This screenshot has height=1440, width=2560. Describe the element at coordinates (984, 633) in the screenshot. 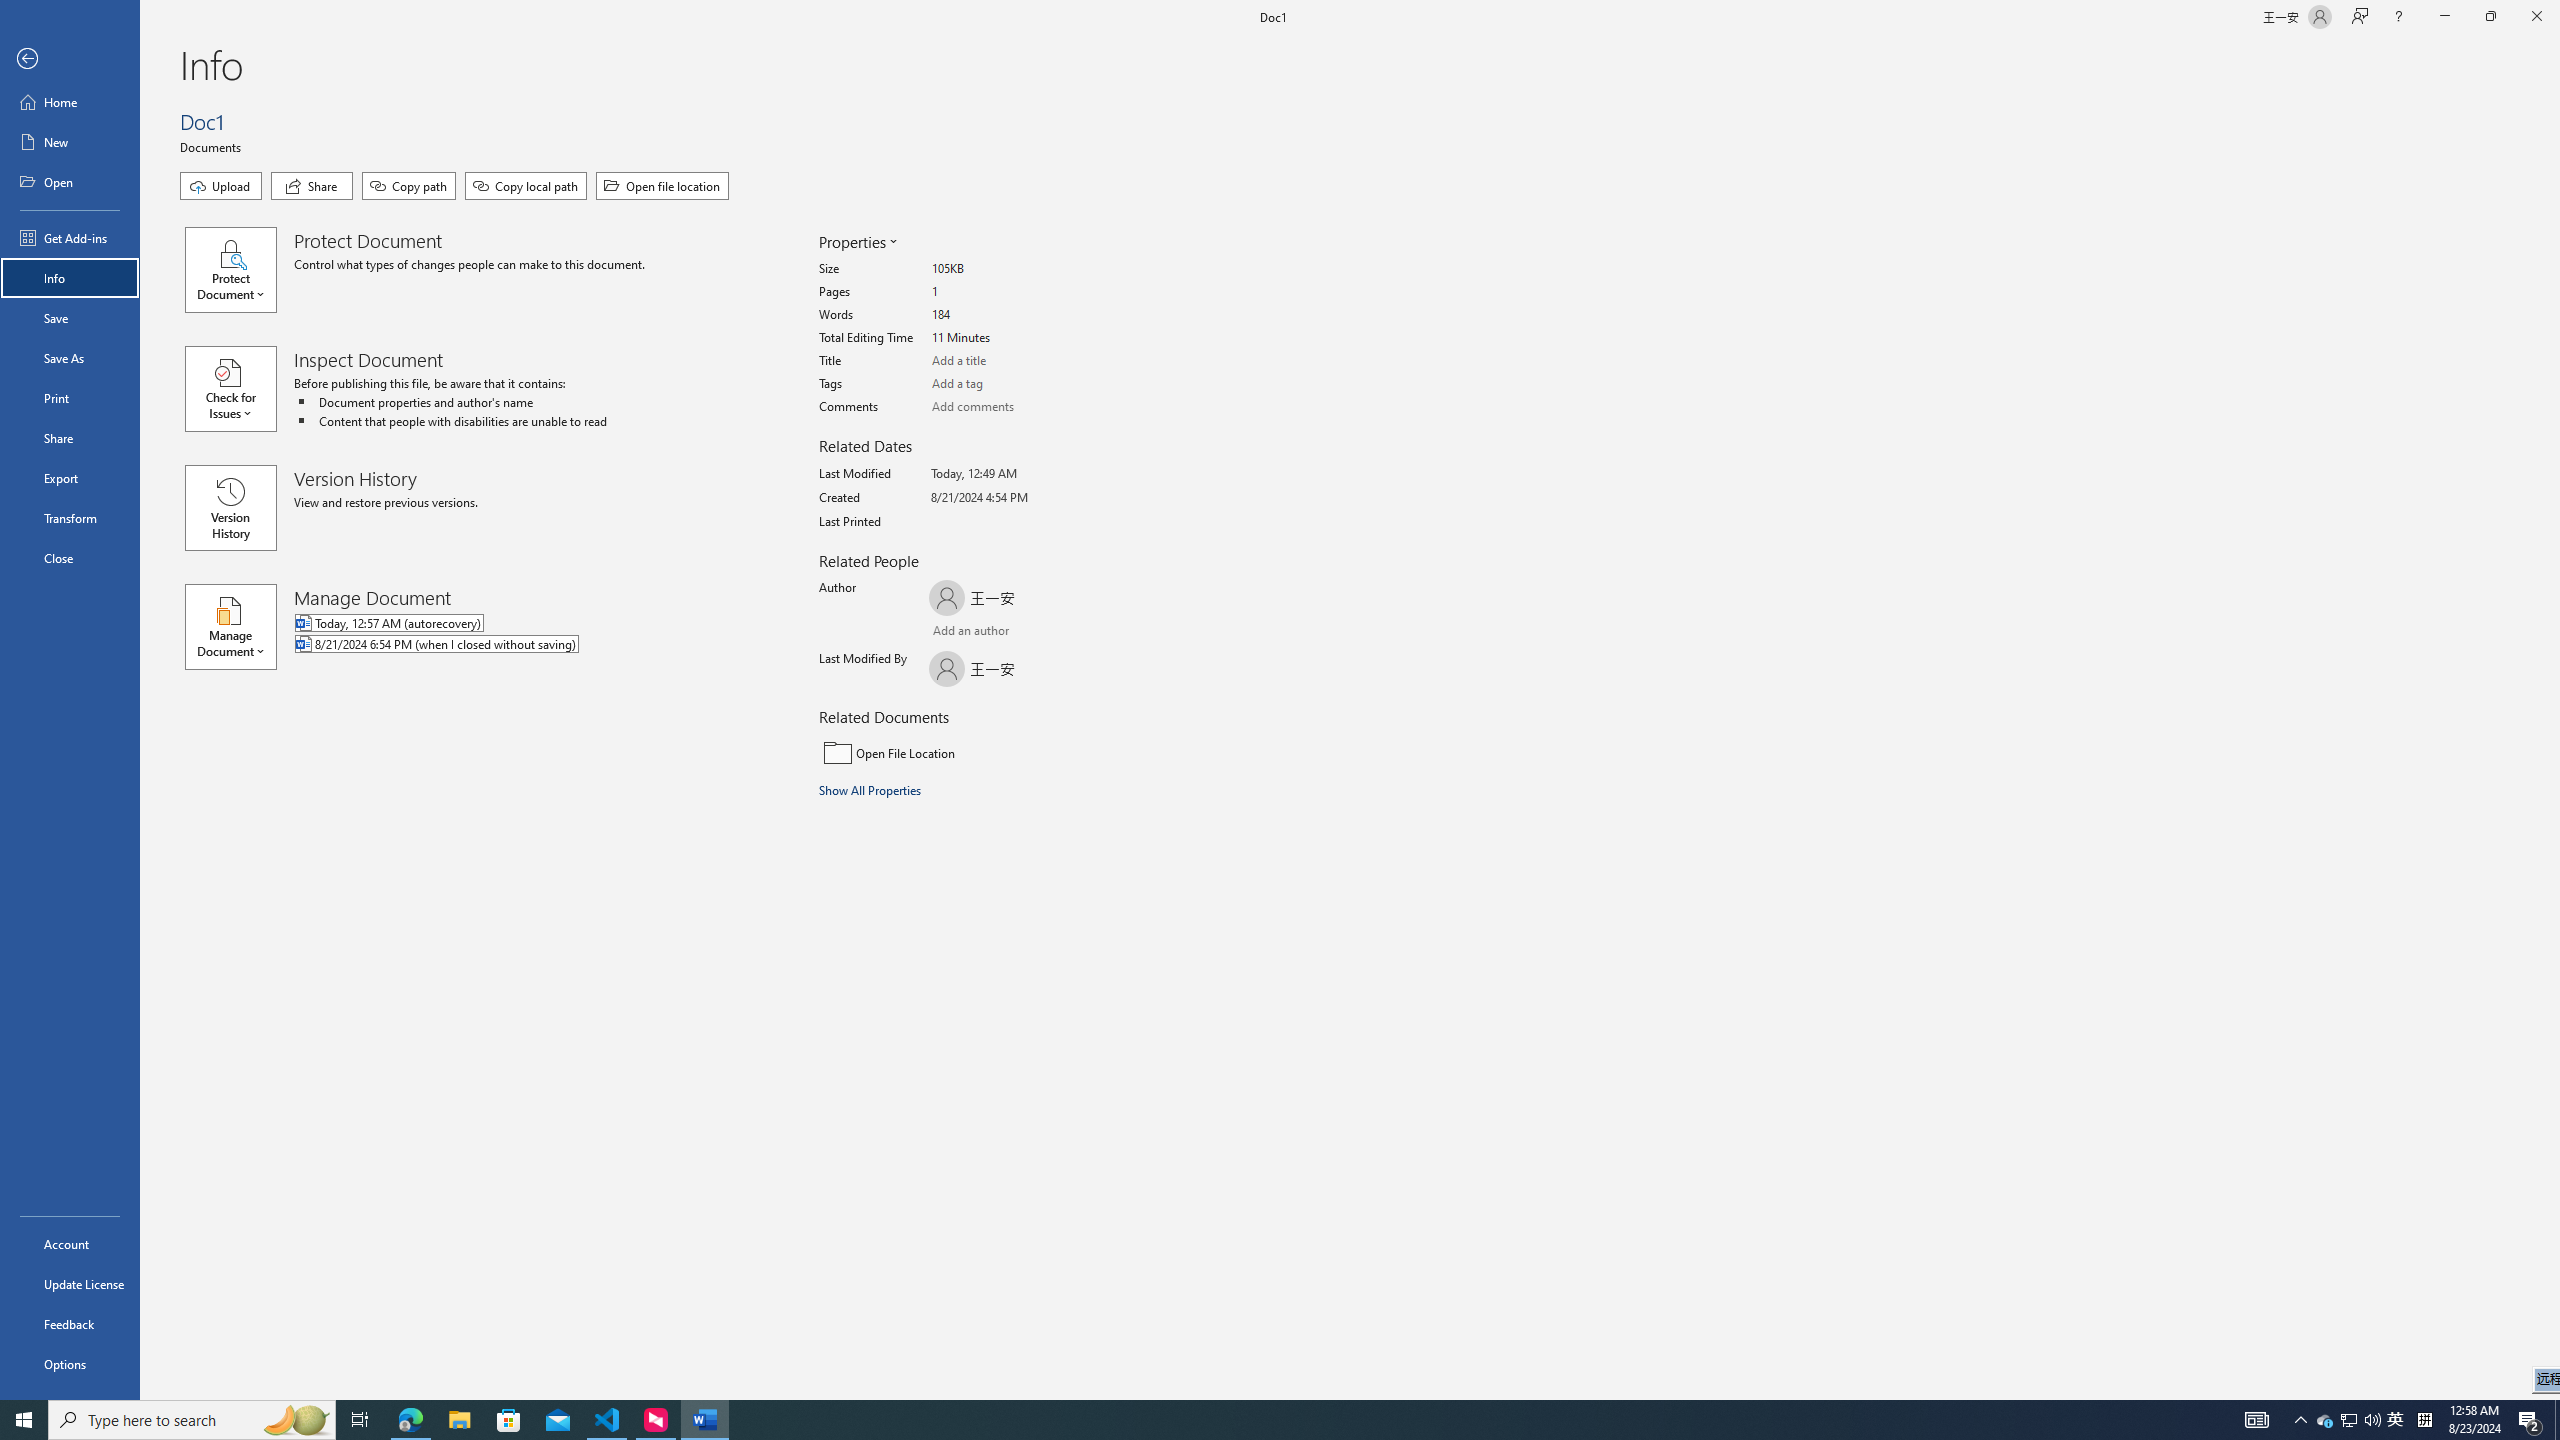

I see `Verify Names` at that location.